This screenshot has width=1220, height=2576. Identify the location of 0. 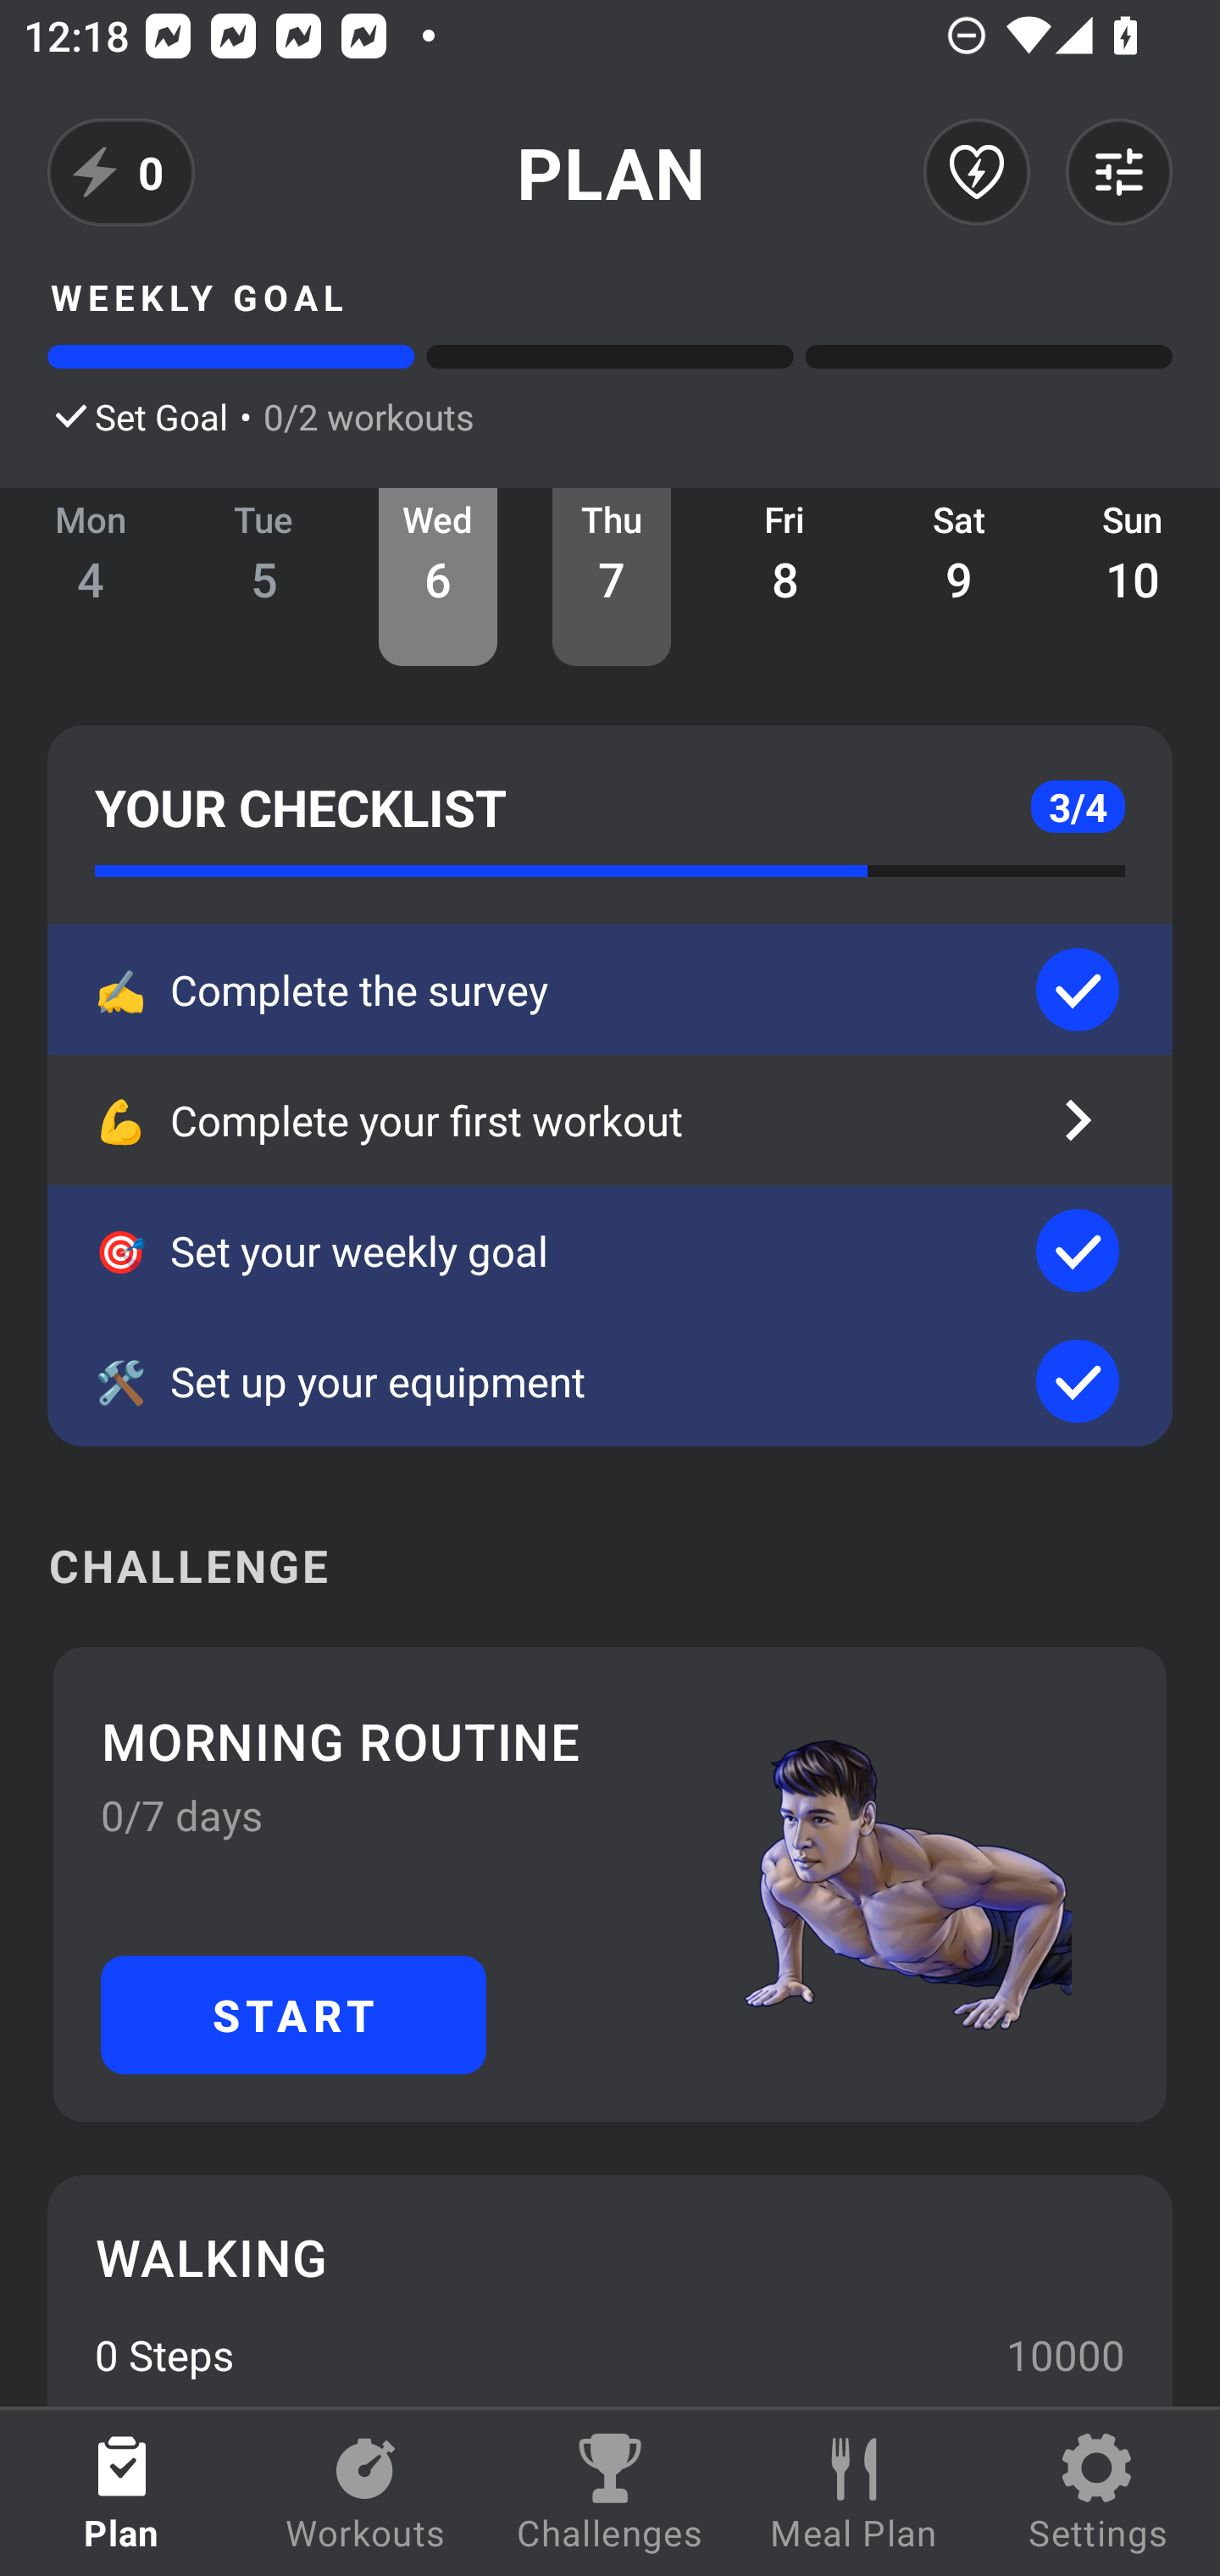
(121, 172).